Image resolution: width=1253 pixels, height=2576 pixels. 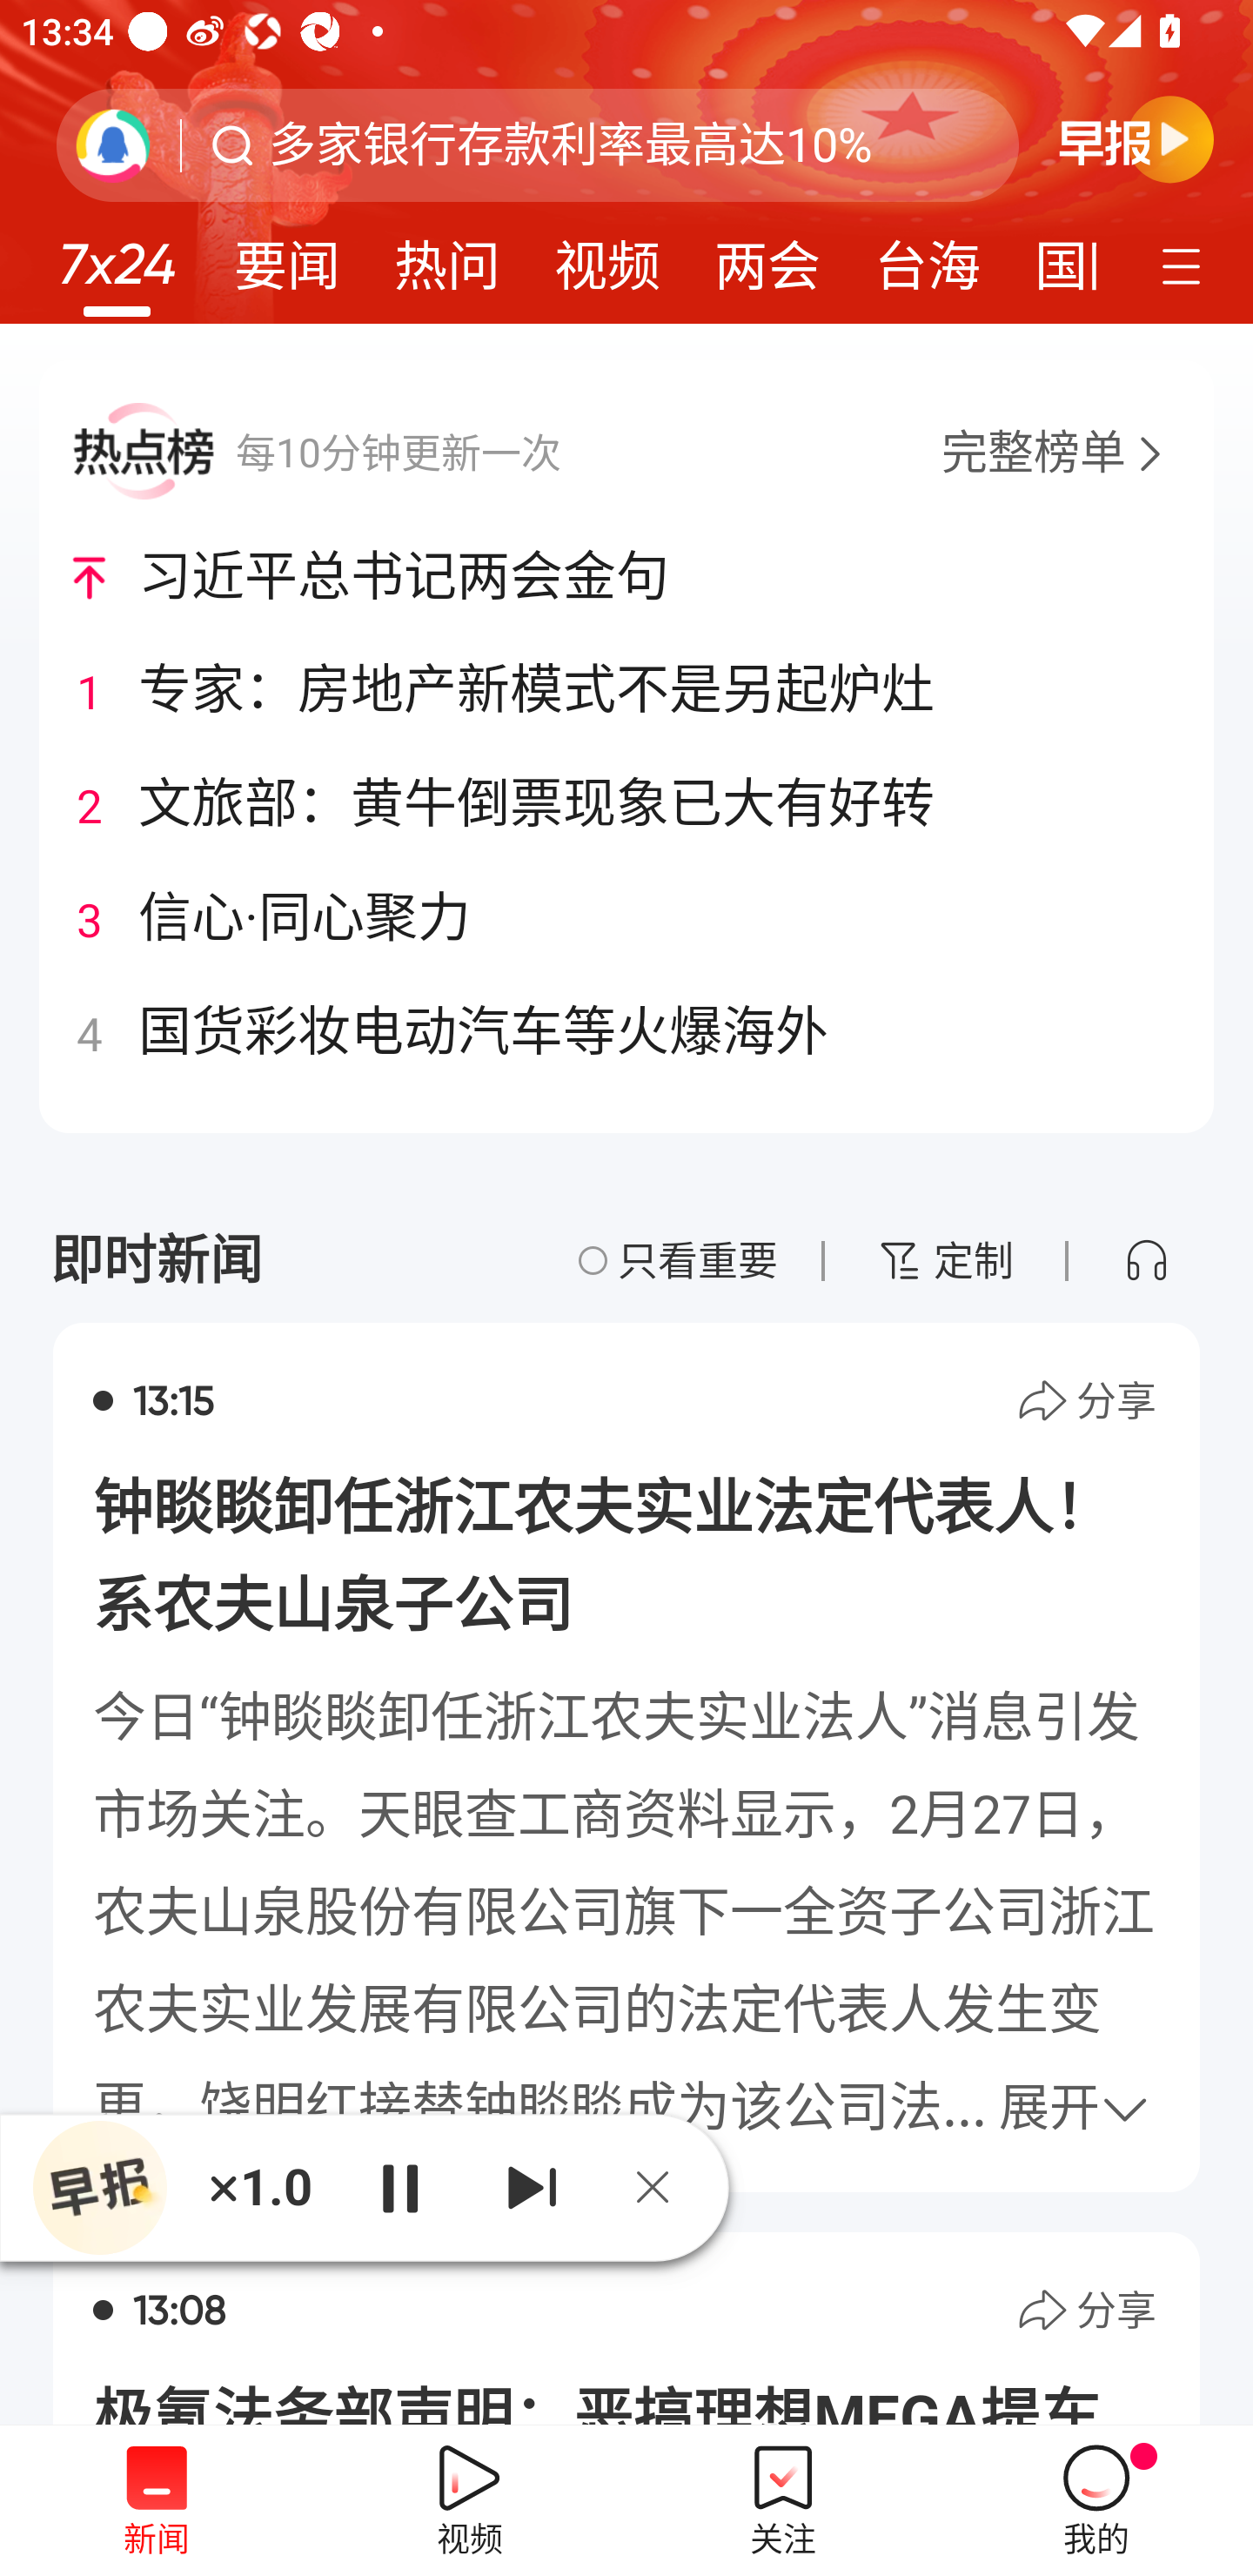 I want to click on 台海, so click(x=927, y=256).